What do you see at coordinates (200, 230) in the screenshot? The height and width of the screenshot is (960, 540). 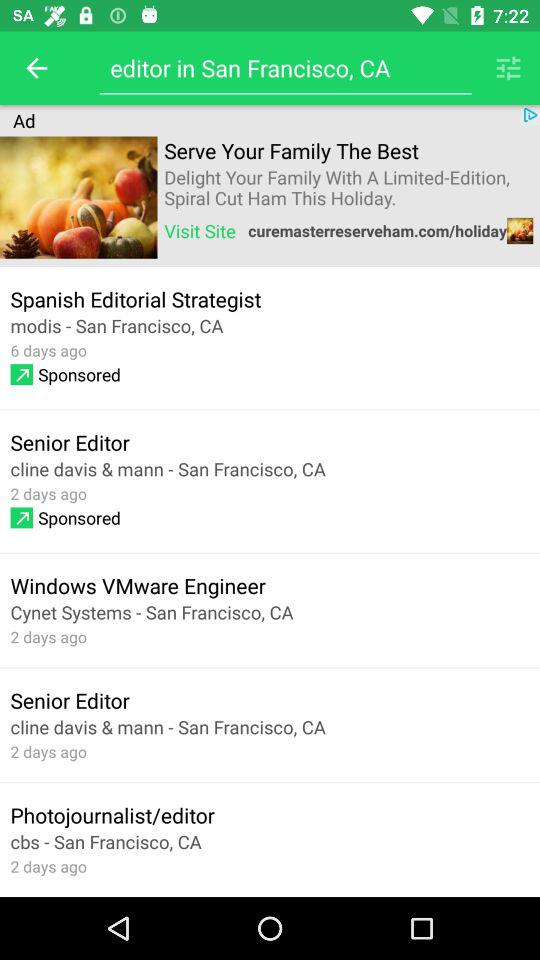 I see `select item above spanish editorial strategist item` at bounding box center [200, 230].